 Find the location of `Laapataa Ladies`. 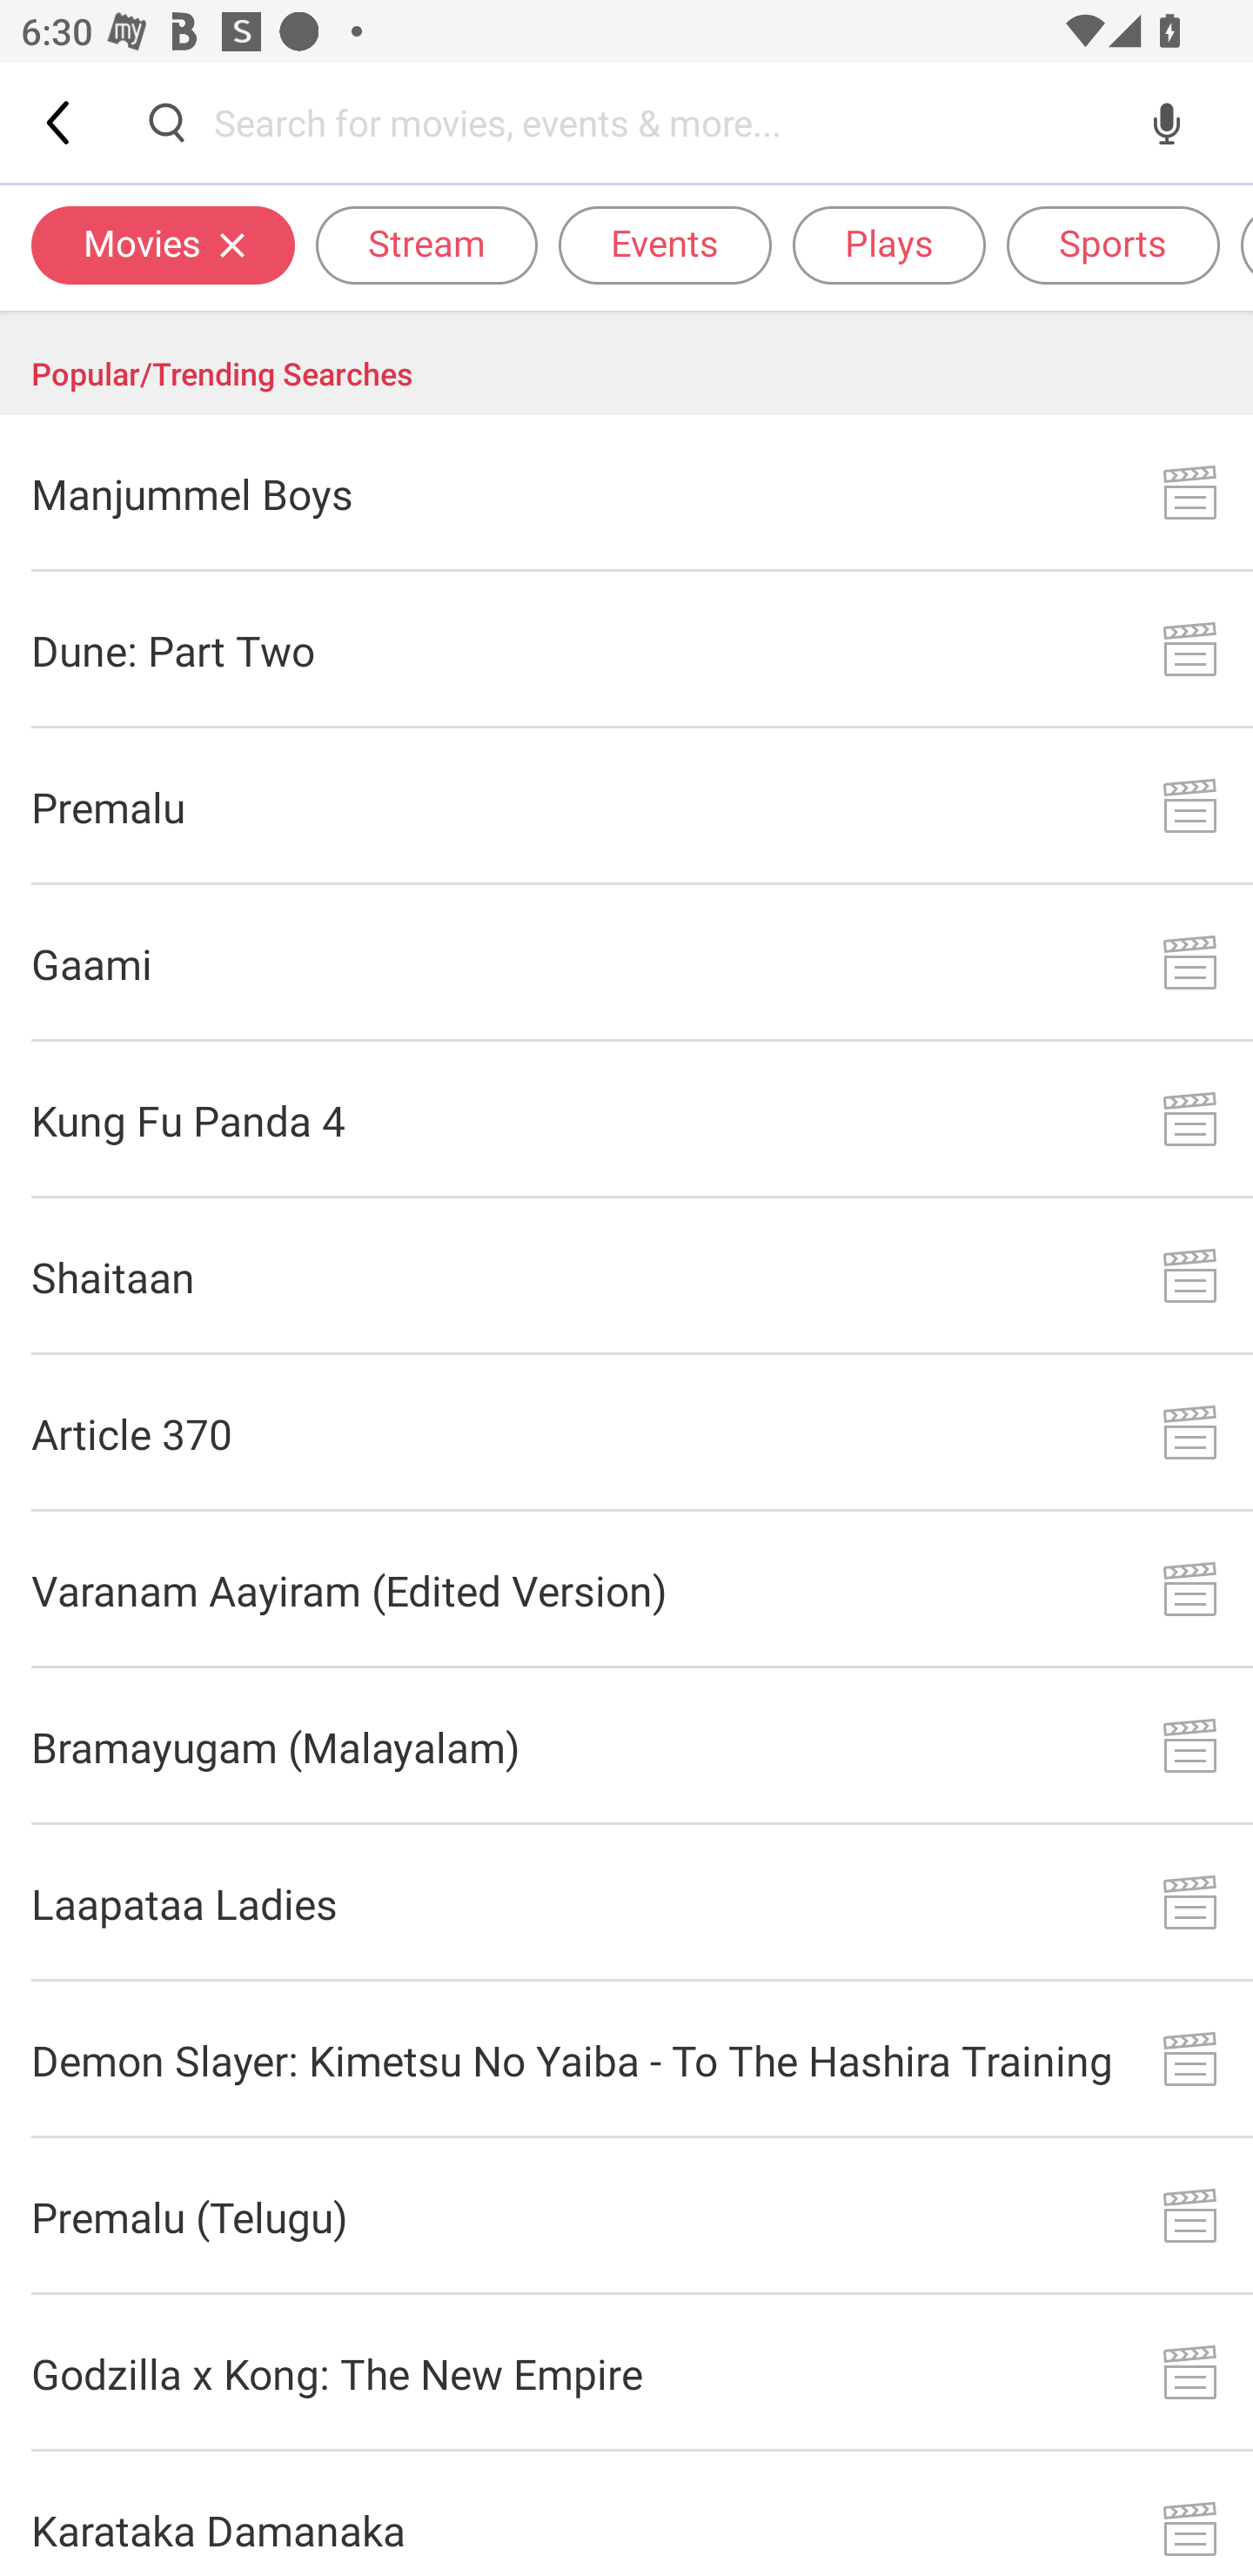

Laapataa Ladies is located at coordinates (626, 1902).